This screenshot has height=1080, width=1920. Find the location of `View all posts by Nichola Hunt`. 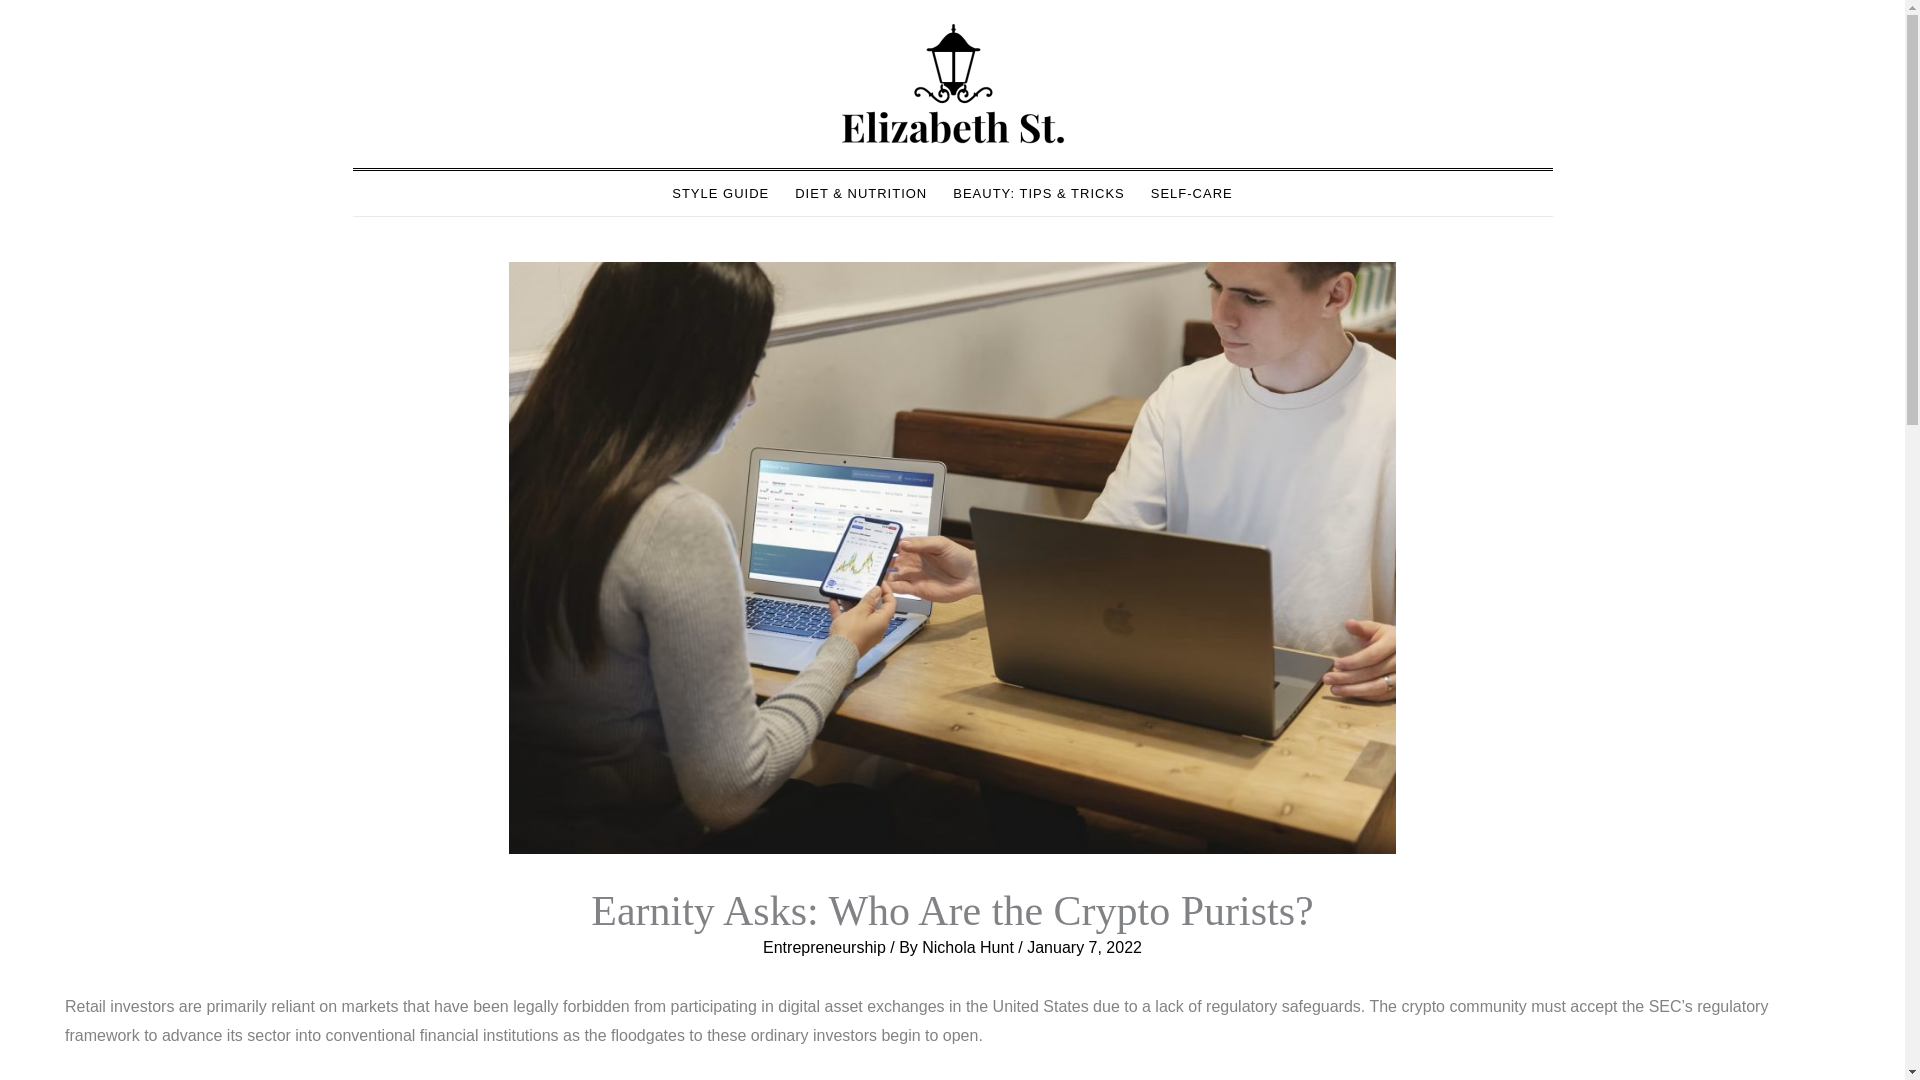

View all posts by Nichola Hunt is located at coordinates (969, 946).